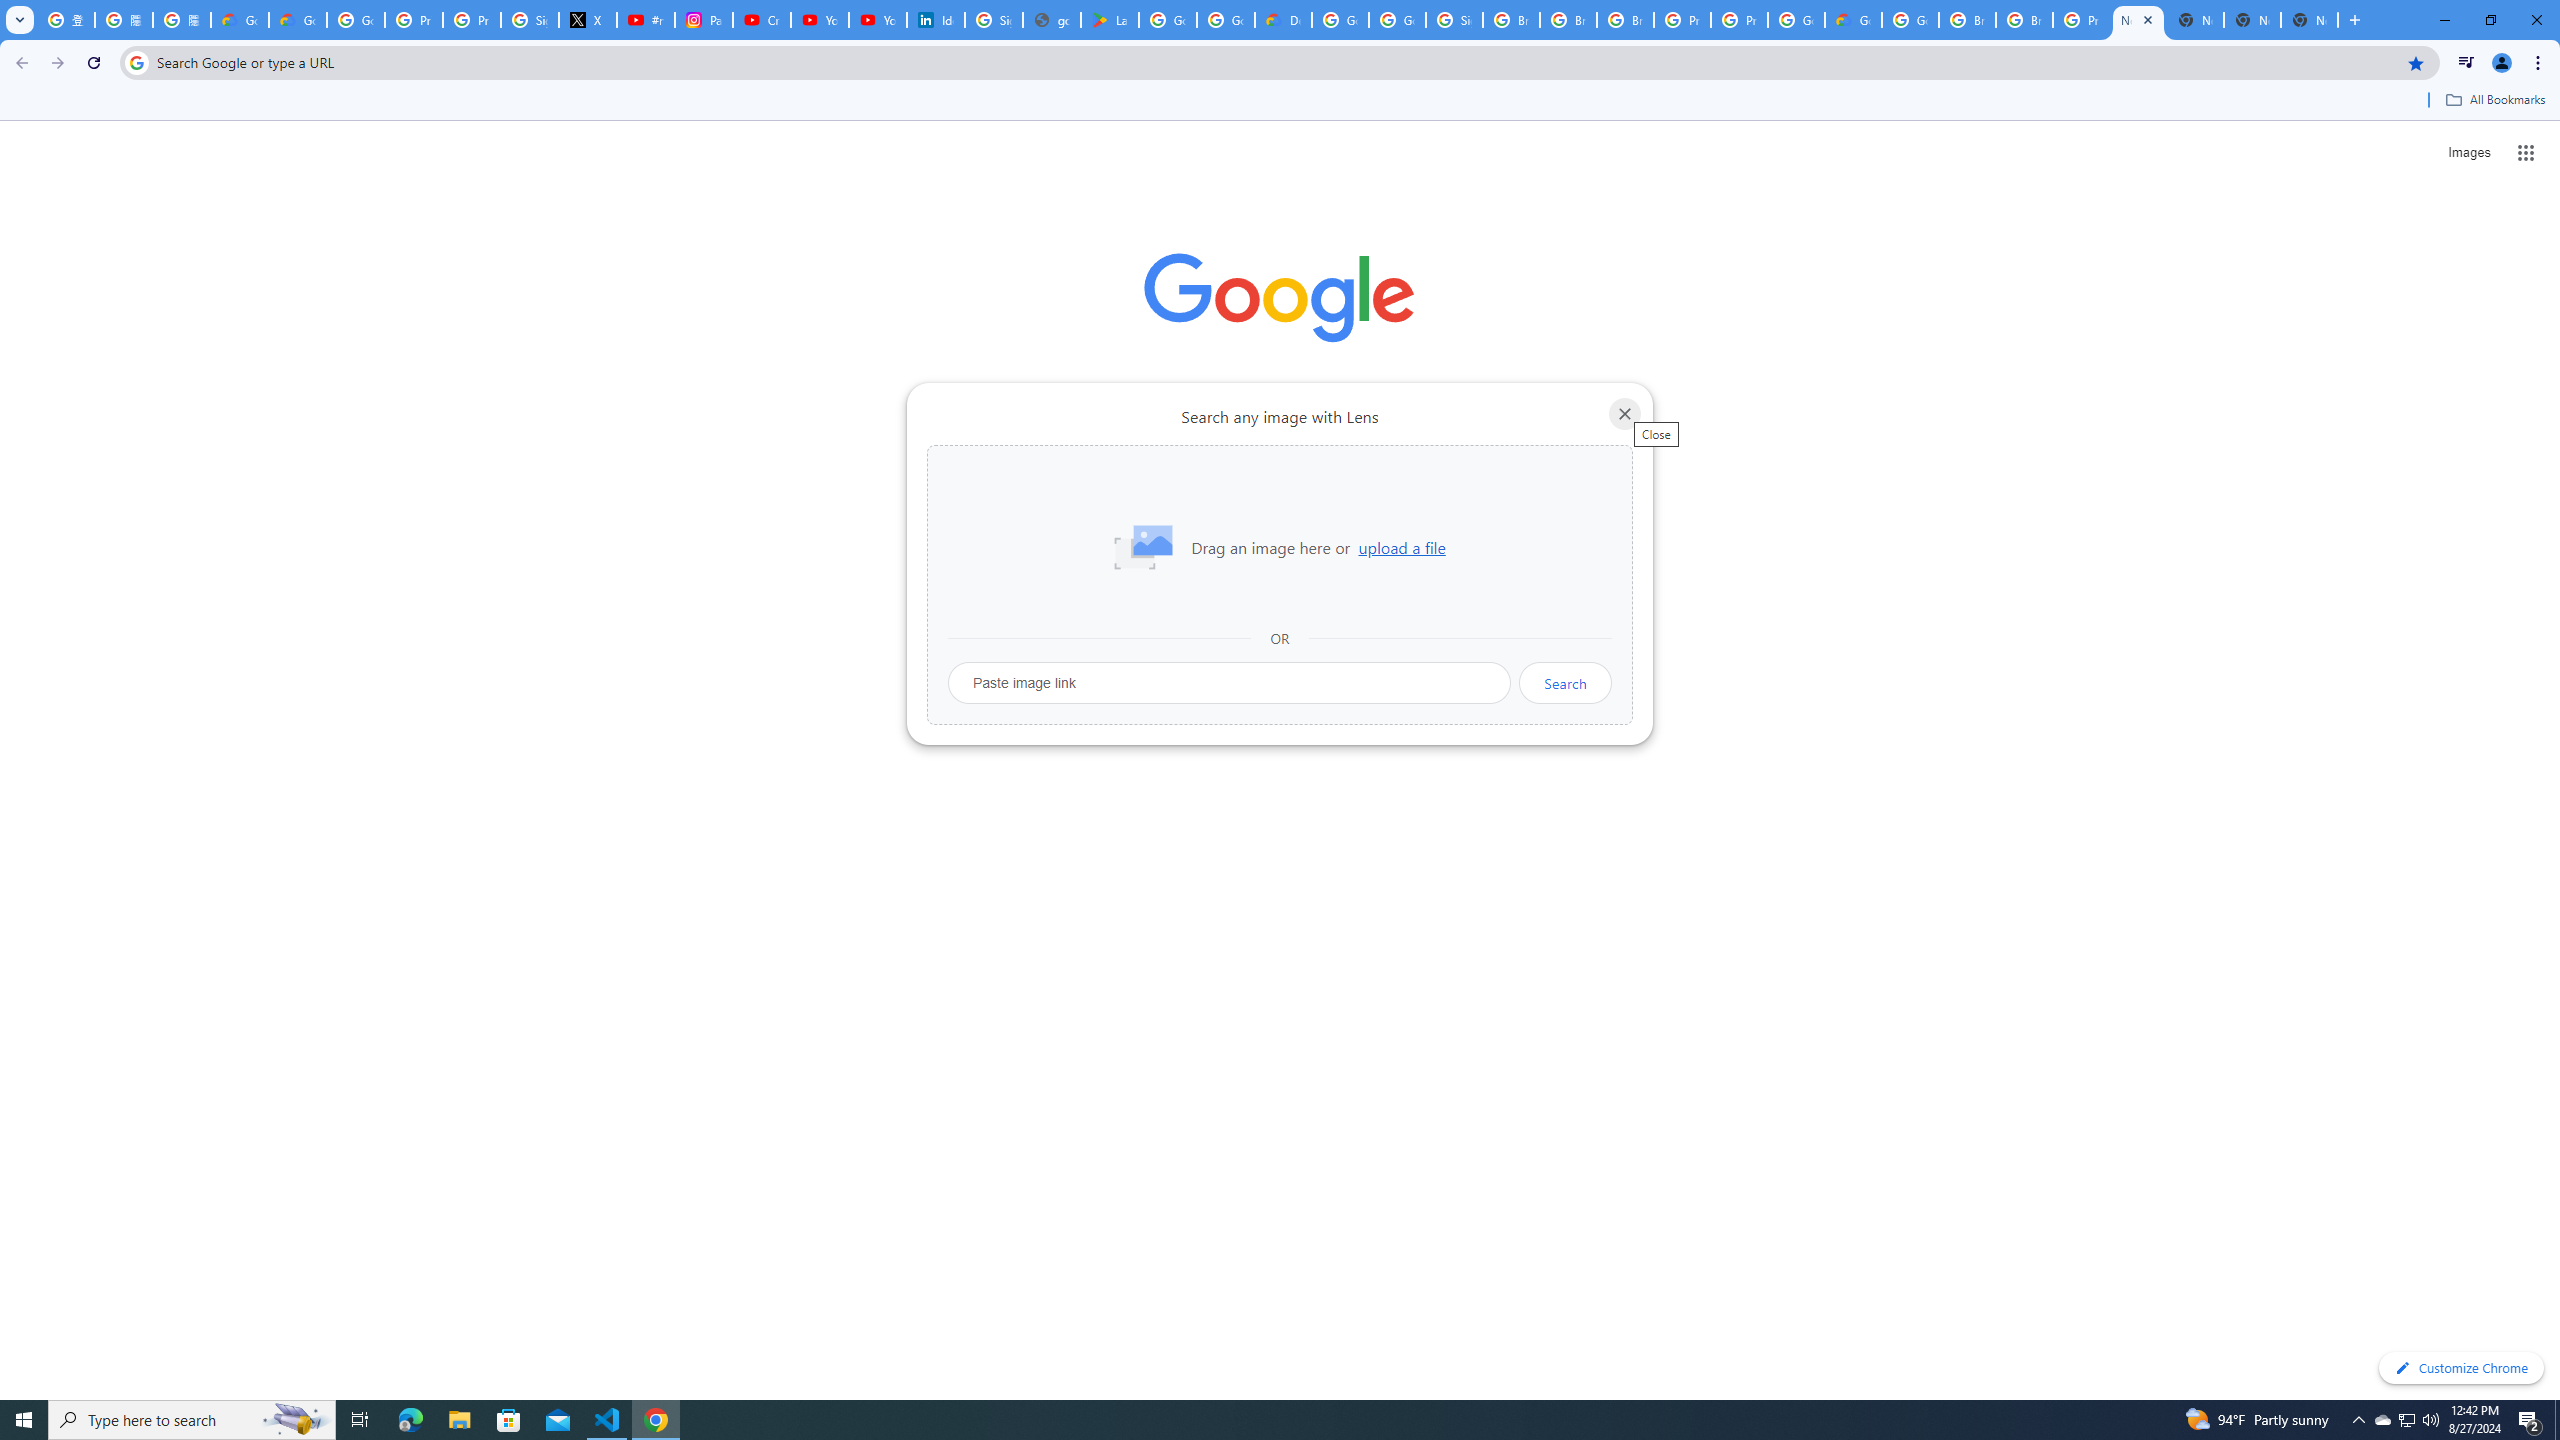 The image size is (2560, 1440). What do you see at coordinates (2461, 1368) in the screenshot?
I see `Customize Chrome` at bounding box center [2461, 1368].